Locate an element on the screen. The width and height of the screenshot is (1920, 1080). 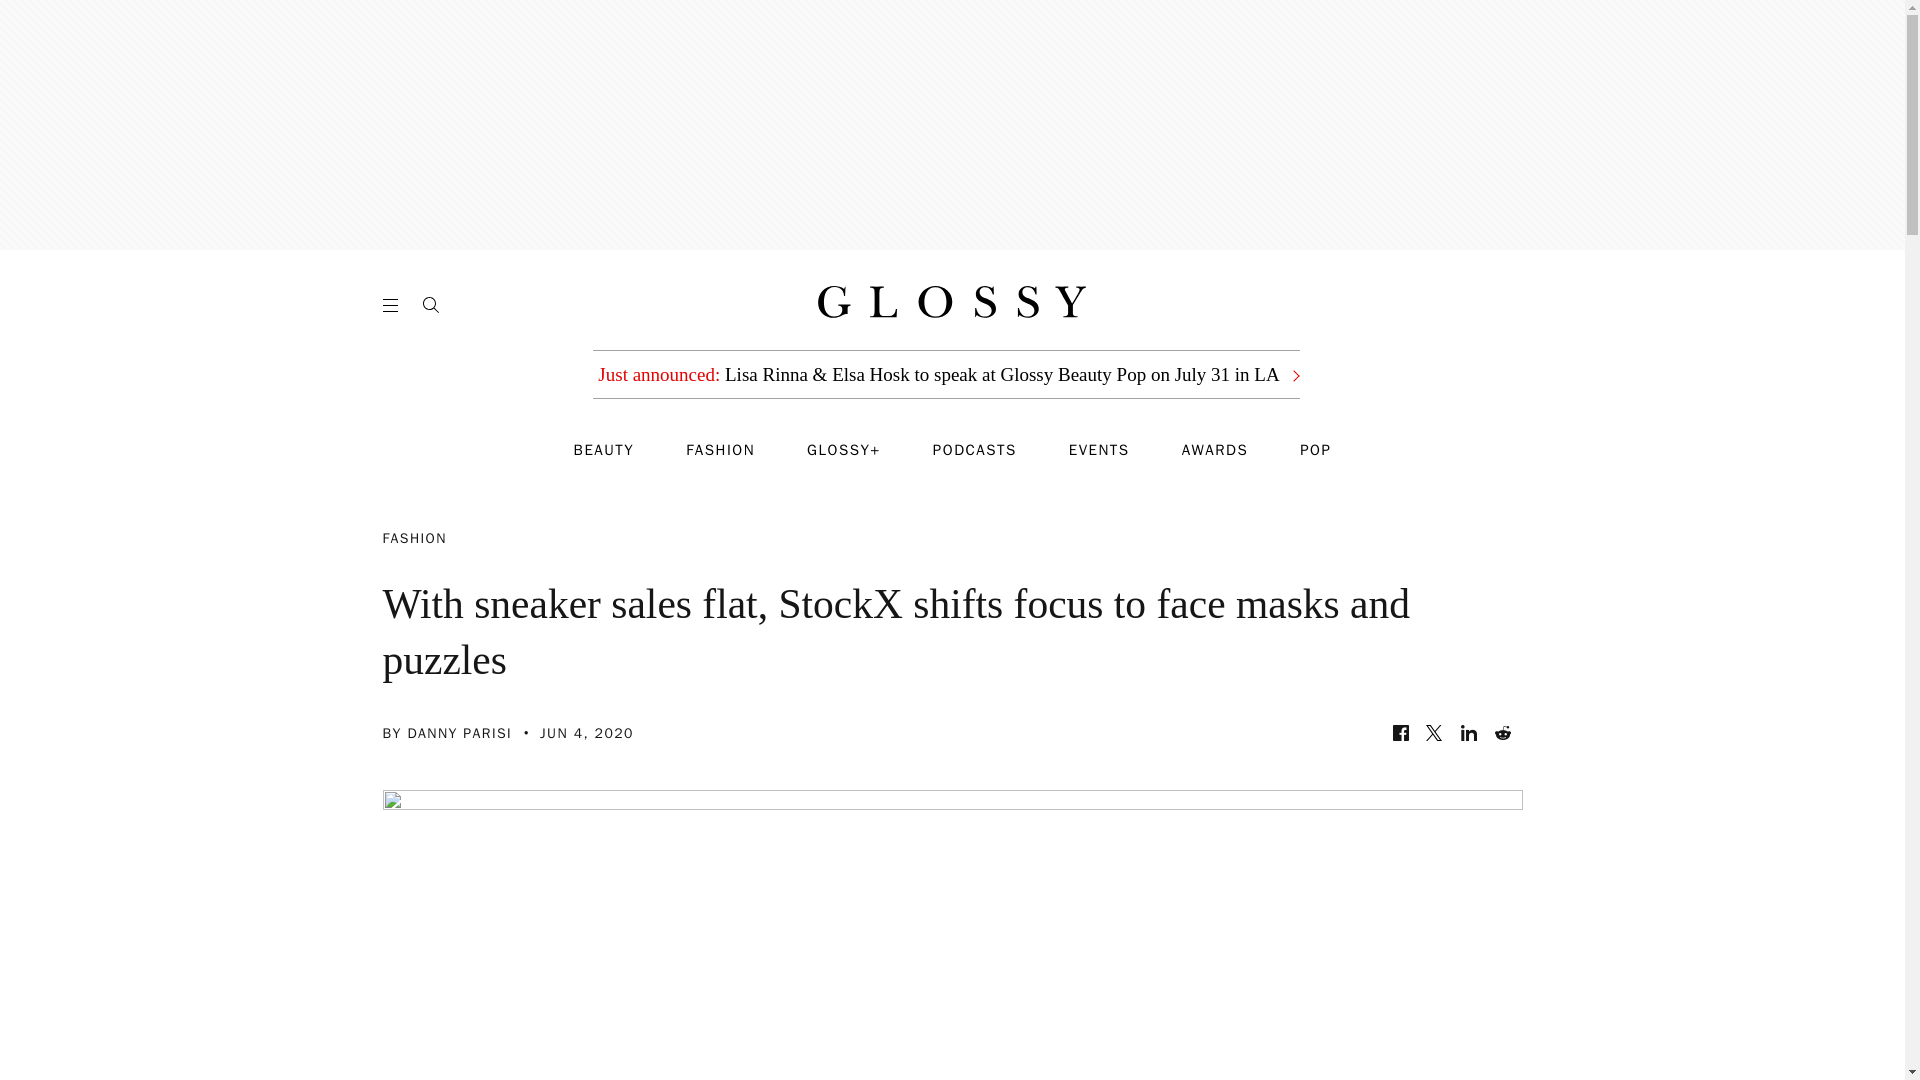
POP is located at coordinates (1314, 450).